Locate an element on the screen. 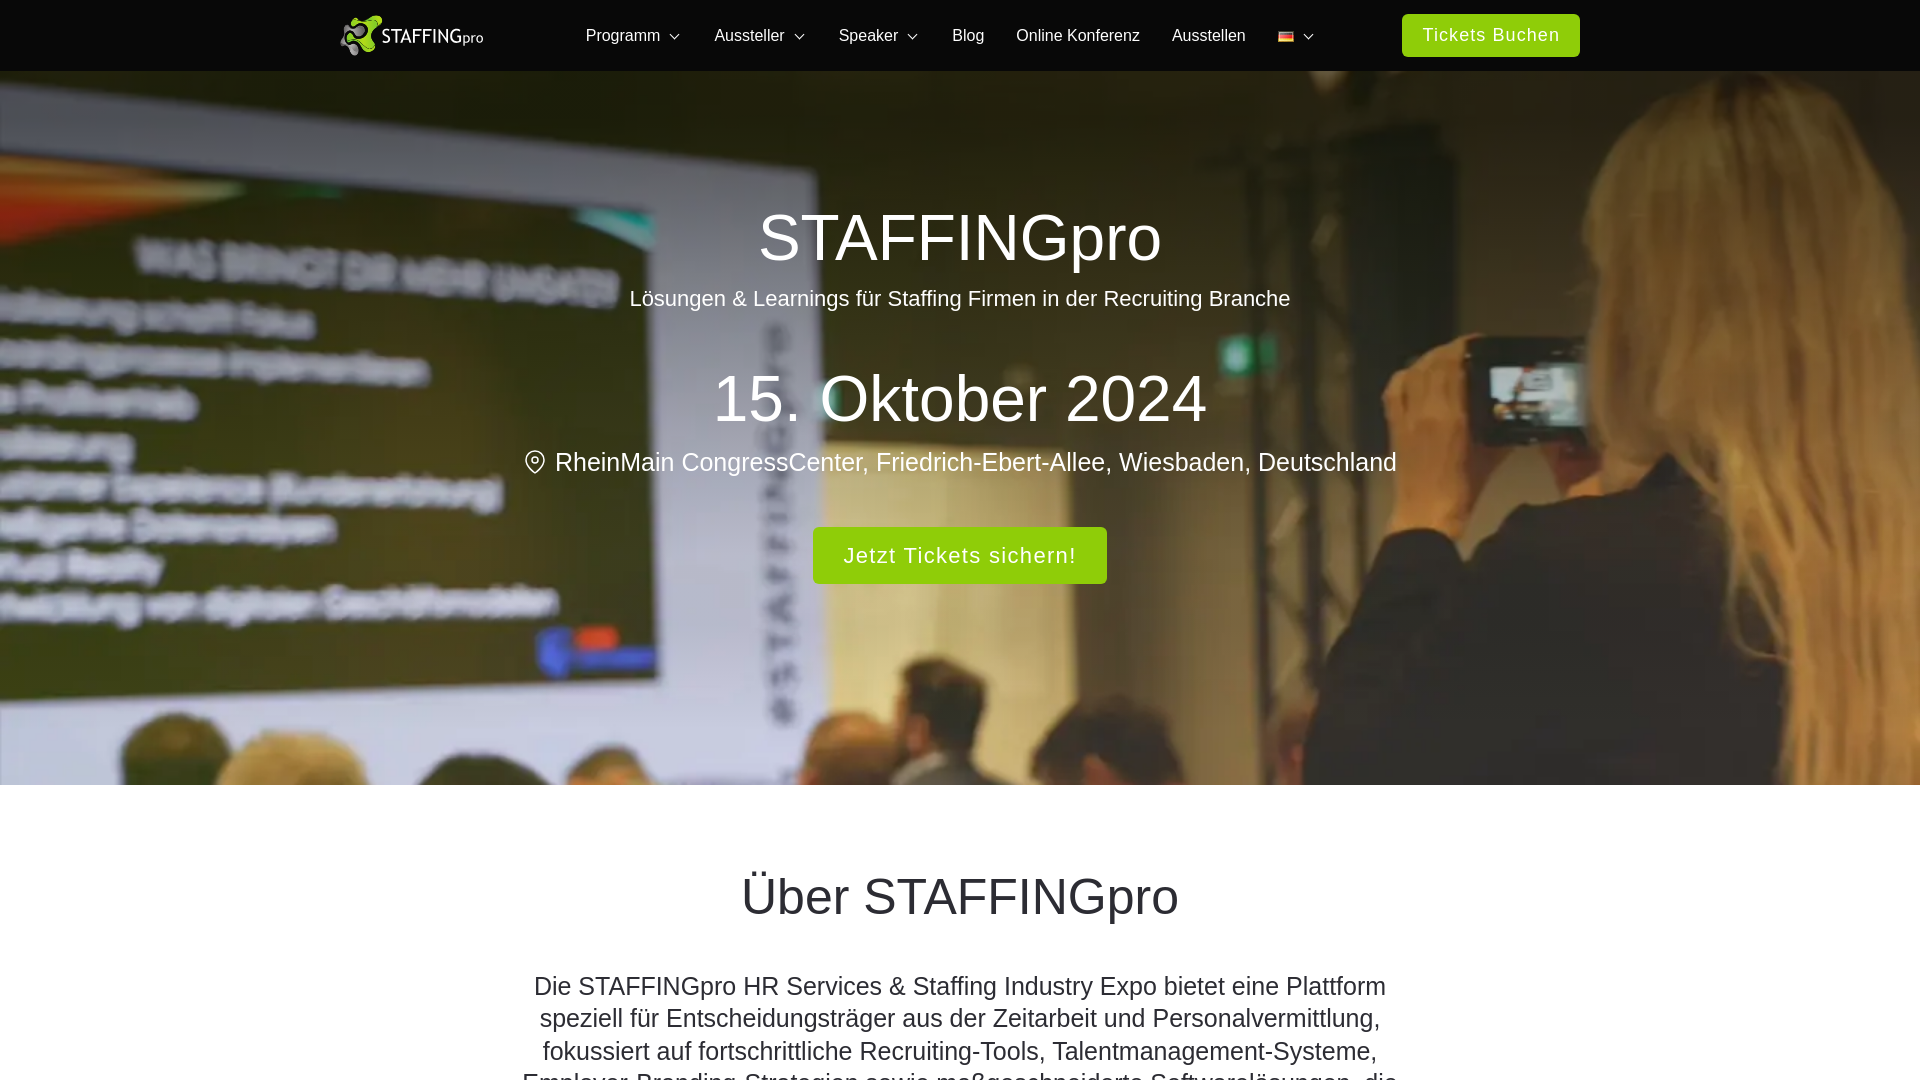  Tickets Buchen is located at coordinates (1490, 35).